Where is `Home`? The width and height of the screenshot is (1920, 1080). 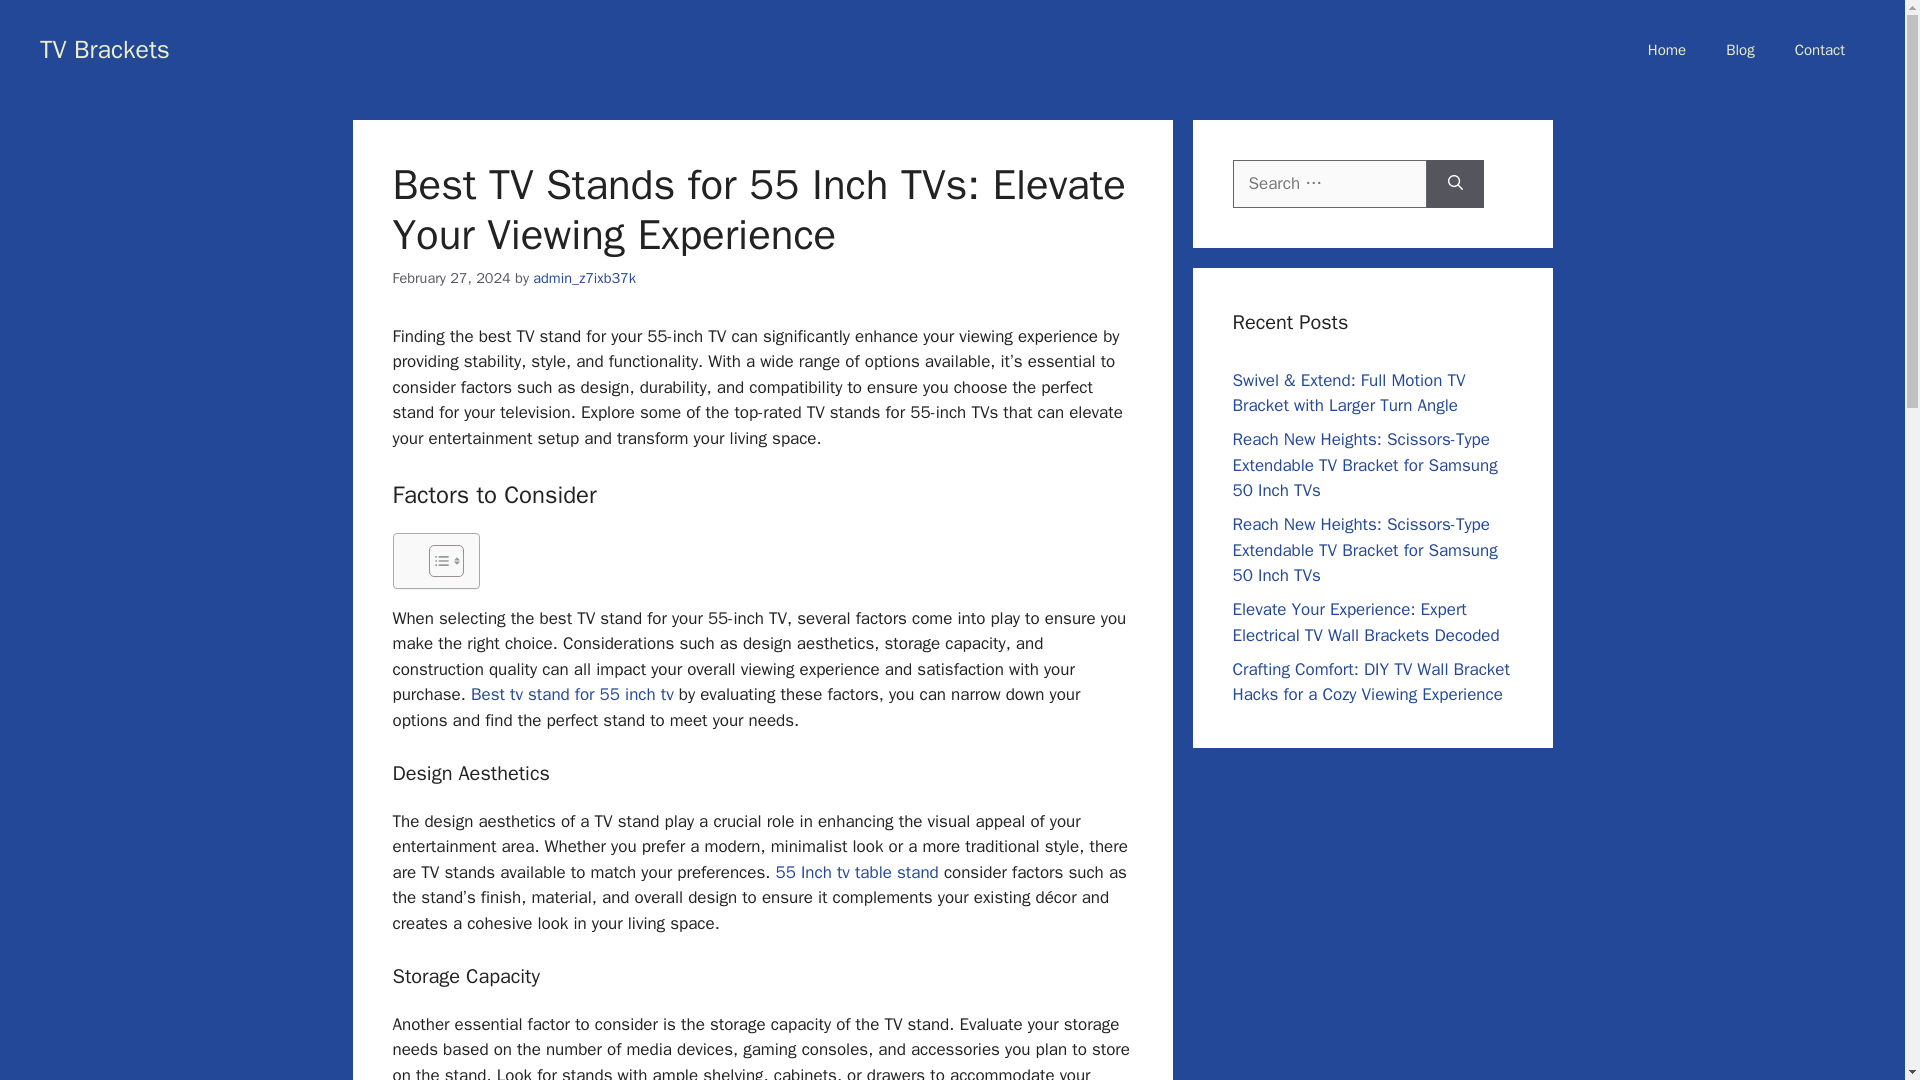 Home is located at coordinates (1667, 50).